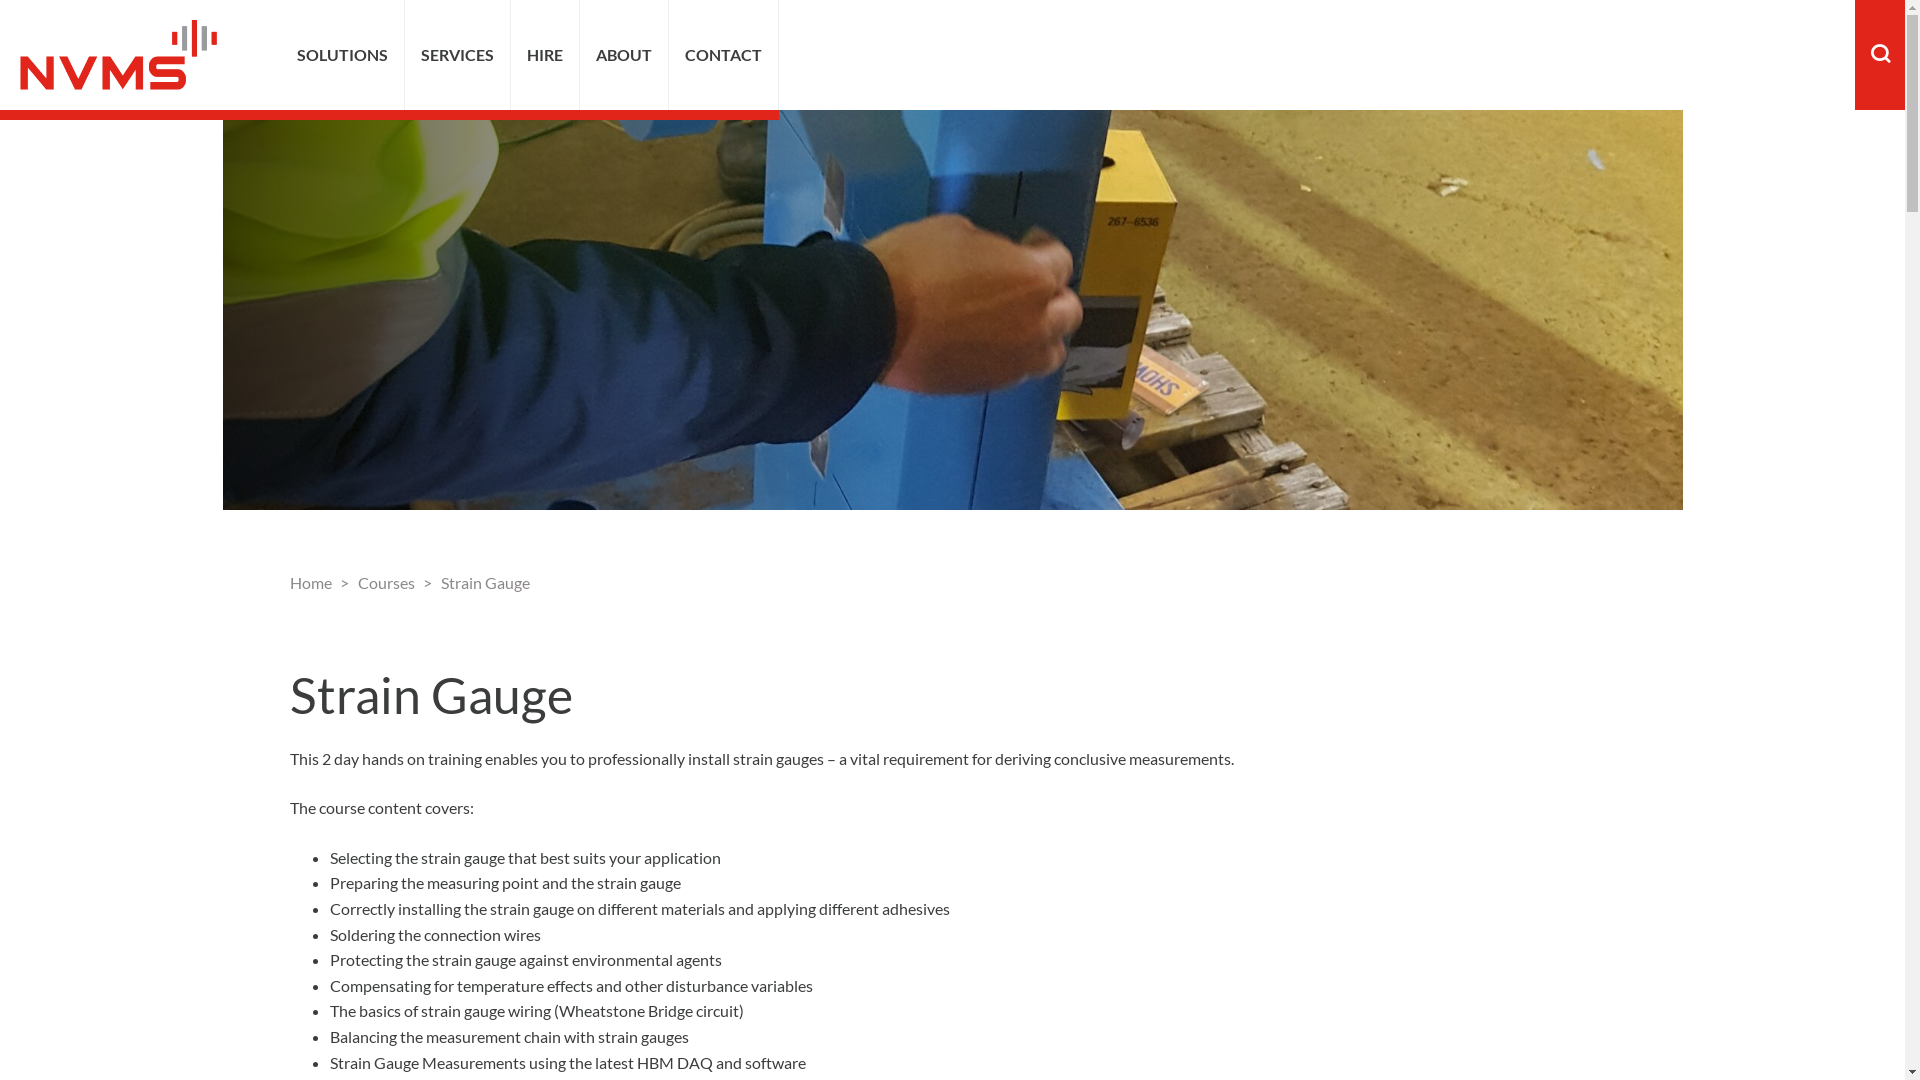 The height and width of the screenshot is (1080, 1920). Describe the element at coordinates (624, 55) in the screenshot. I see `ABOUT` at that location.